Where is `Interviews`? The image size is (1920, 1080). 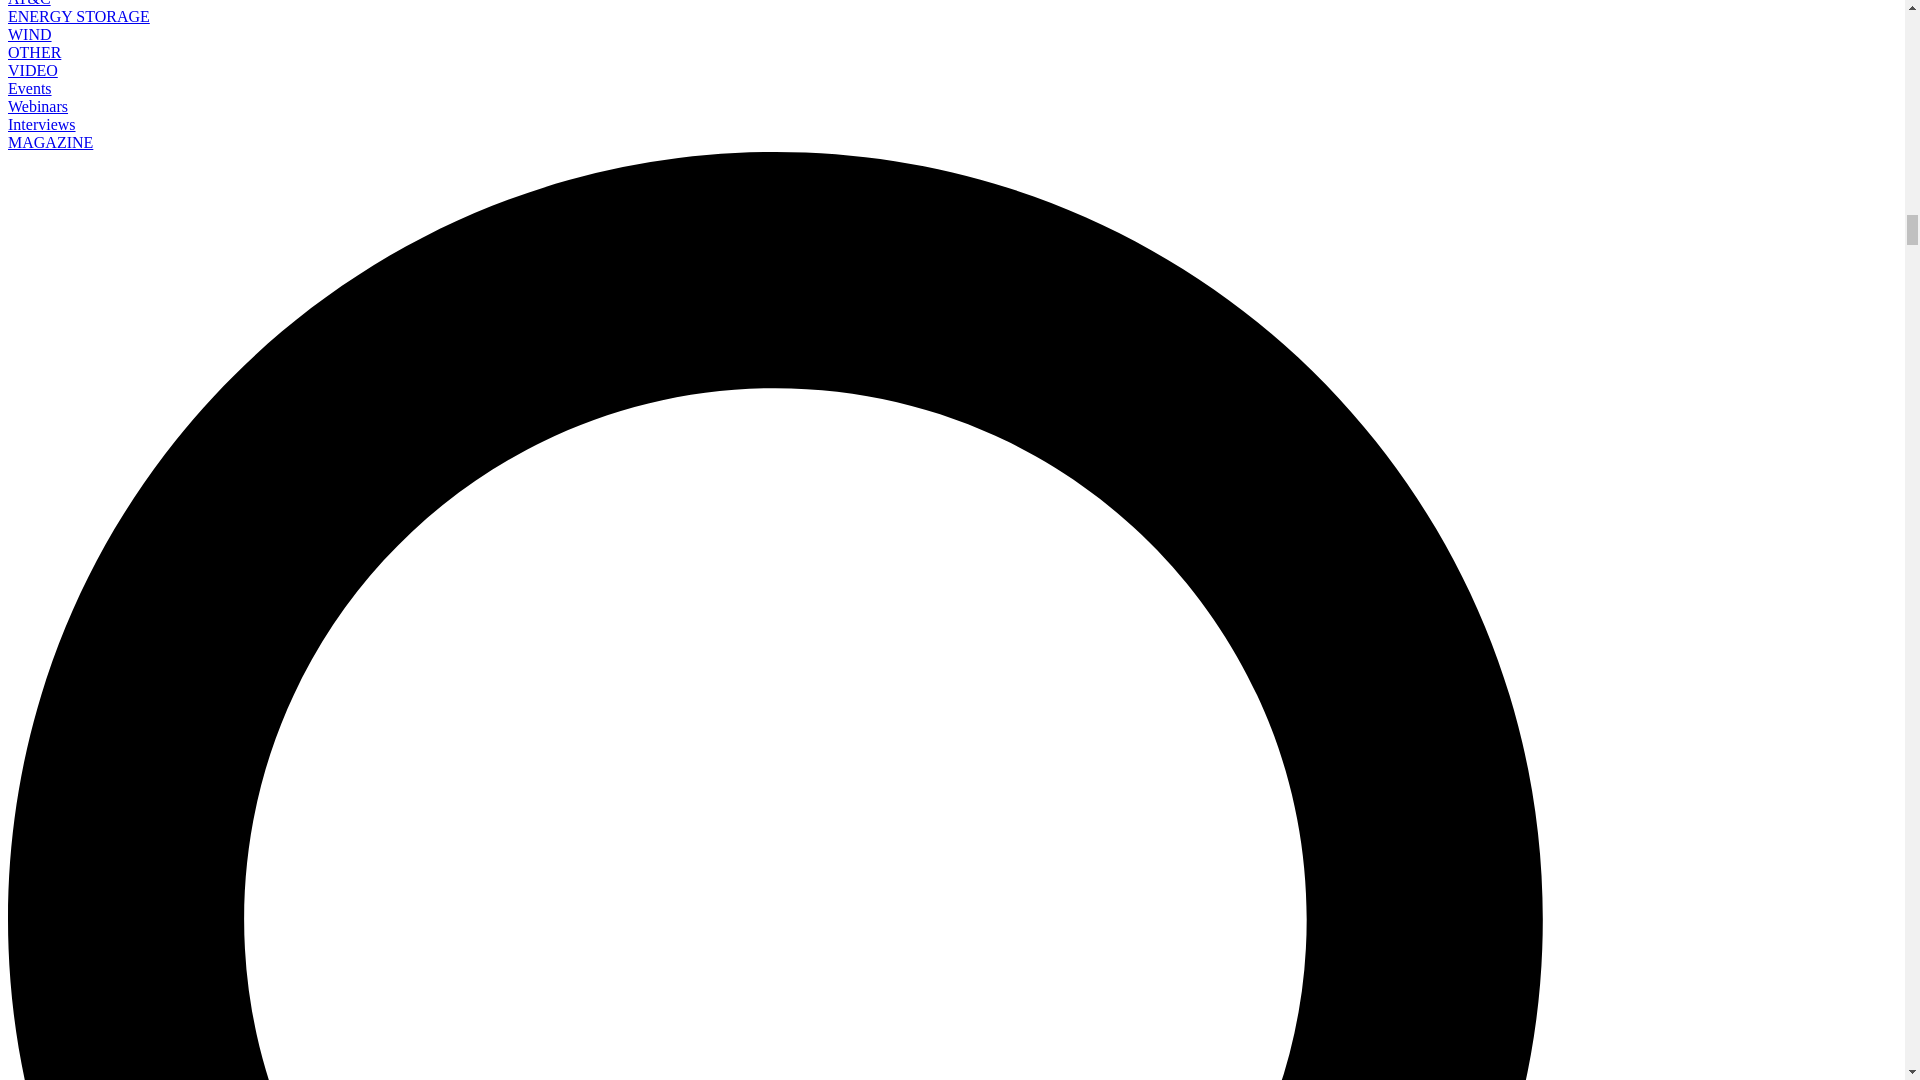 Interviews is located at coordinates (42, 124).